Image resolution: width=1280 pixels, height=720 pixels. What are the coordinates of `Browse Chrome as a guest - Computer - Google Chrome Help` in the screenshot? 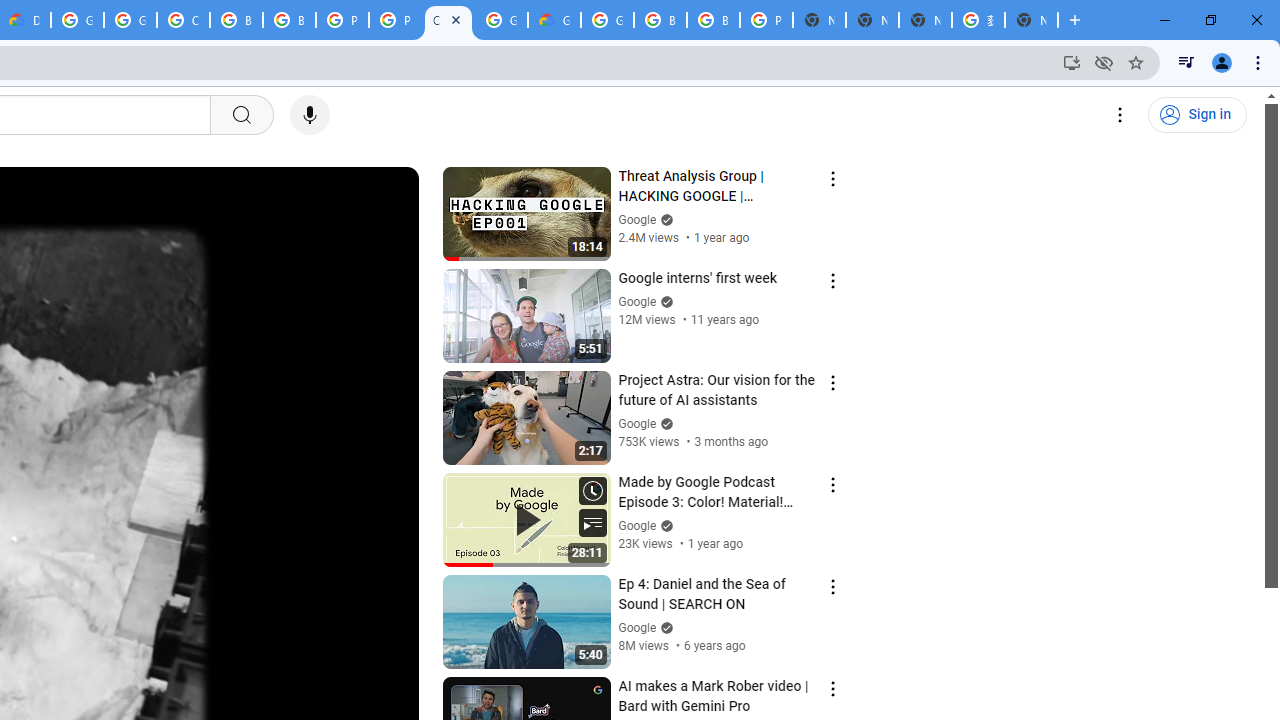 It's located at (660, 20).